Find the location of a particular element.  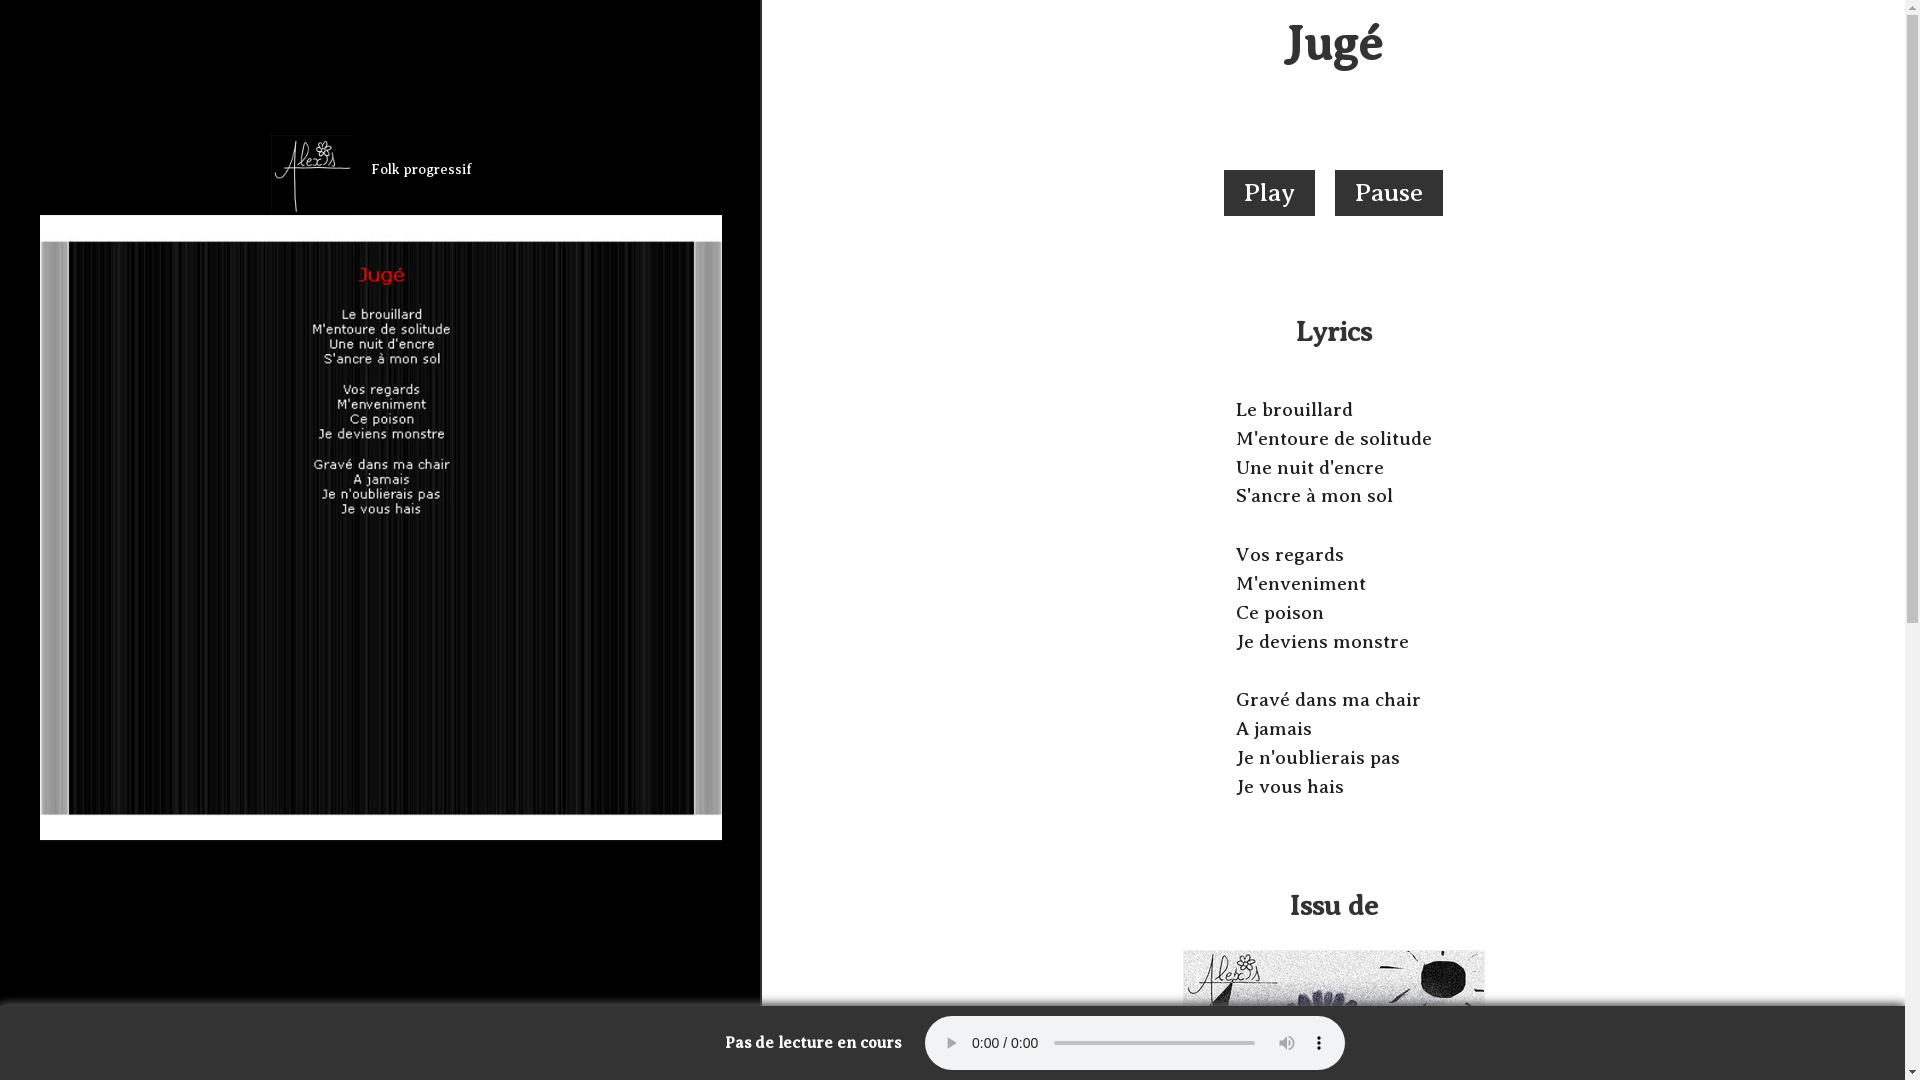

Folk progressif is located at coordinates (381, 175).